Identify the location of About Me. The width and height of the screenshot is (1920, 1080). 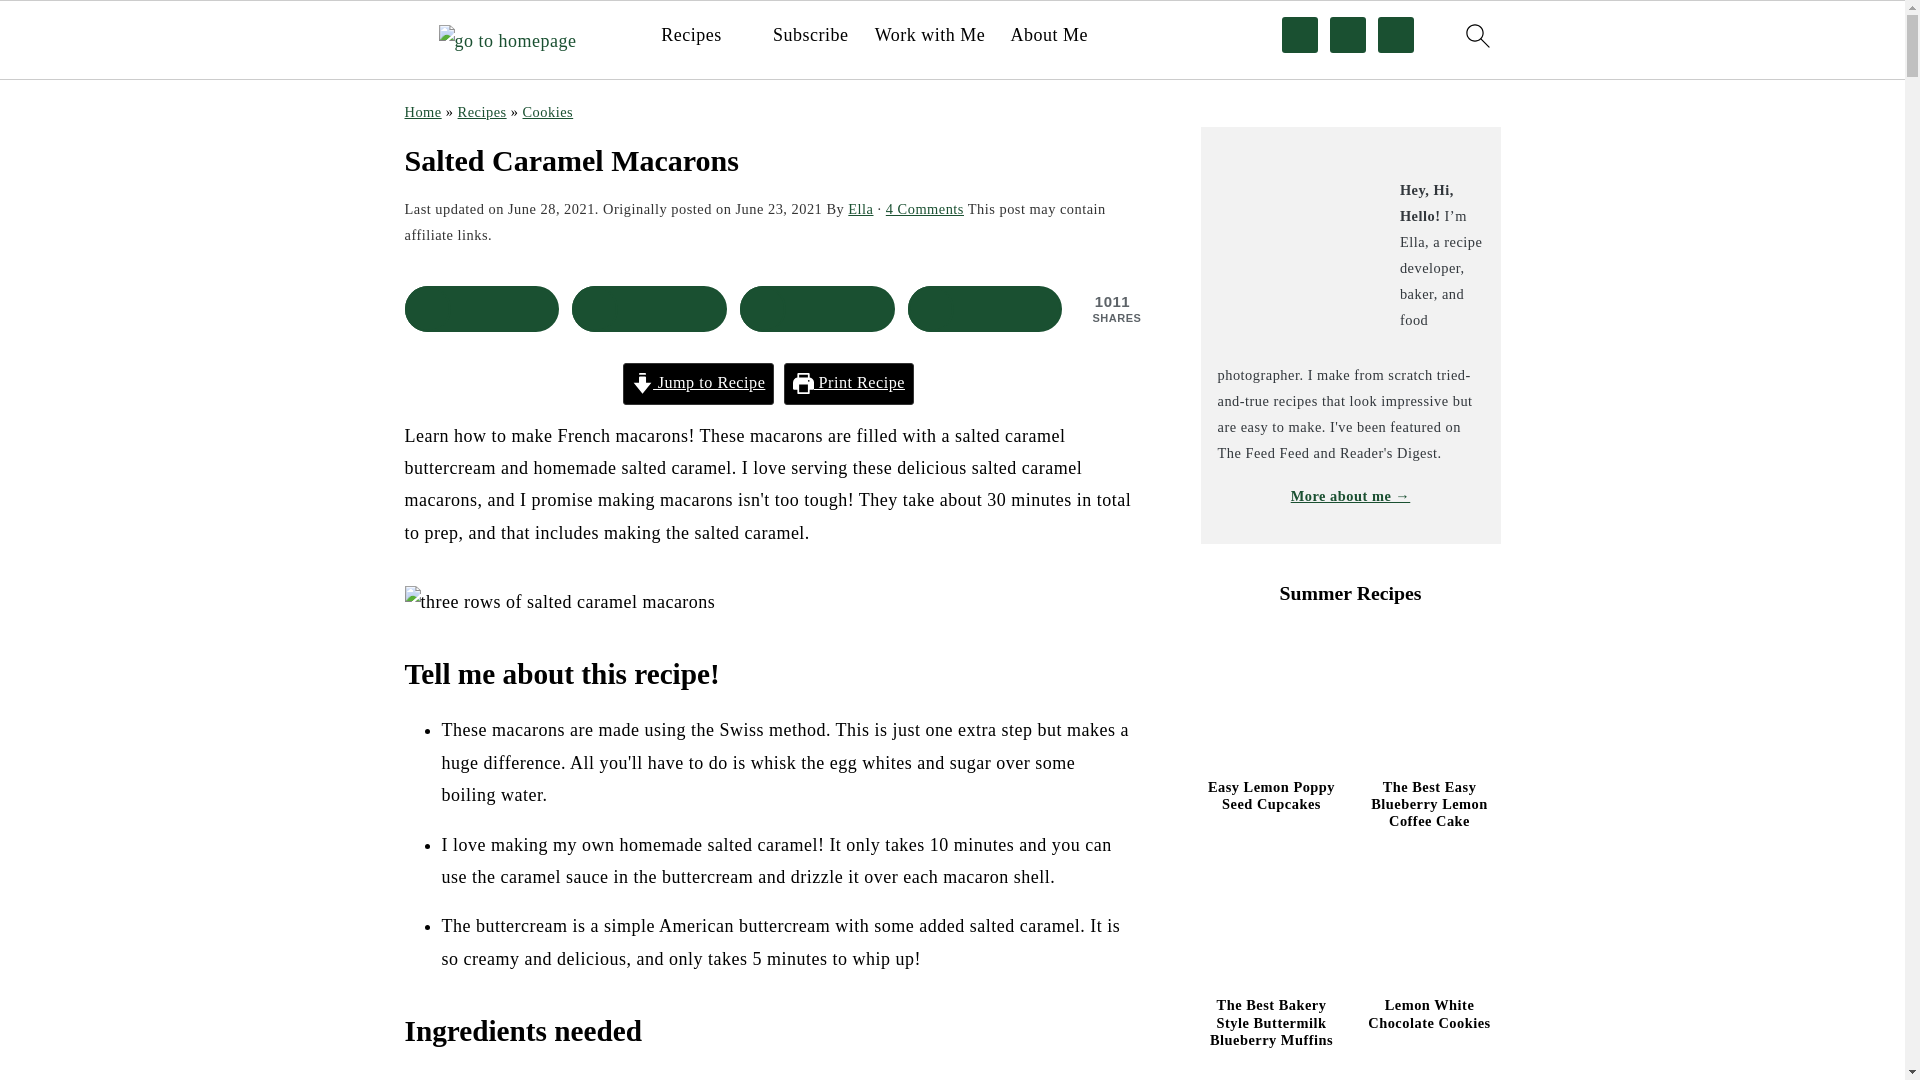
(1048, 36).